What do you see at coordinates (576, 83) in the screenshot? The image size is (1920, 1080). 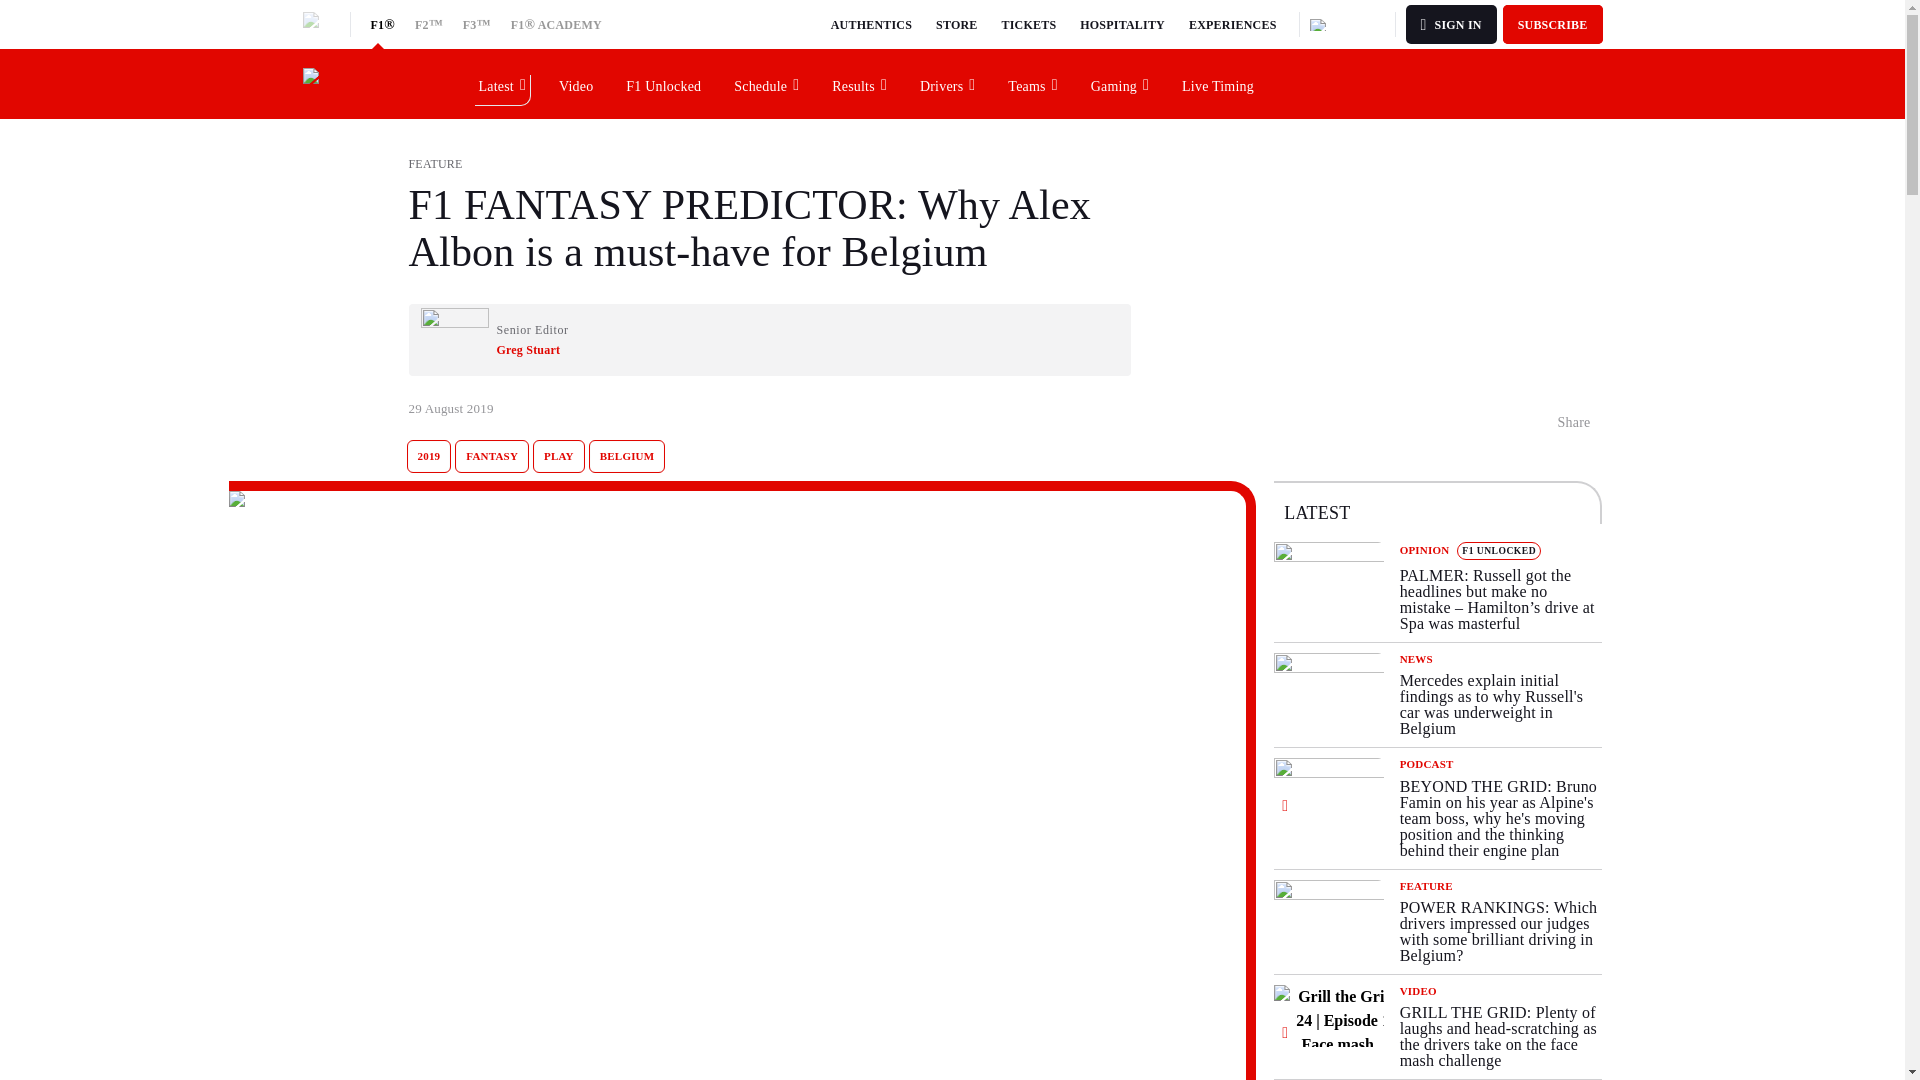 I see `Video` at bounding box center [576, 83].